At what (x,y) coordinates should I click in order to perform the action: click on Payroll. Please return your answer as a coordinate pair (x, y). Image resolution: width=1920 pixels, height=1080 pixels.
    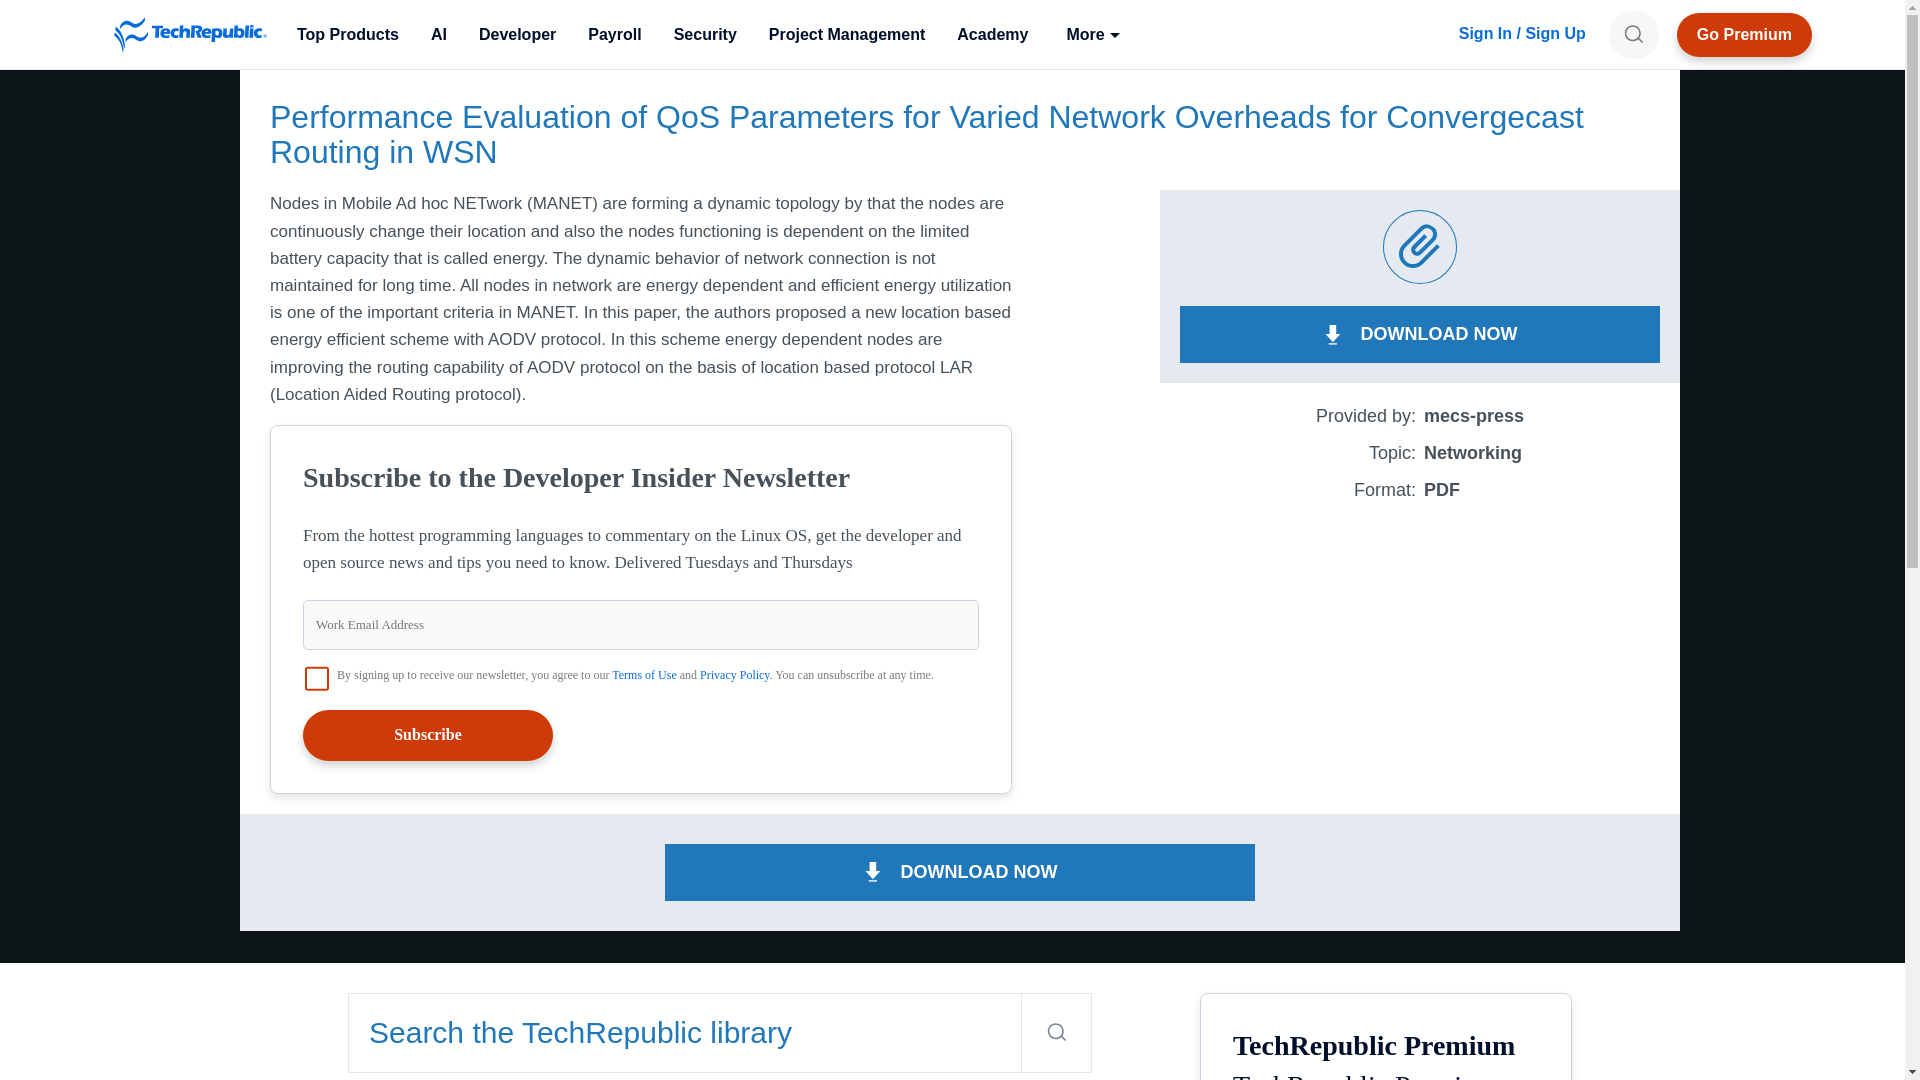
    Looking at the image, I should click on (614, 34).